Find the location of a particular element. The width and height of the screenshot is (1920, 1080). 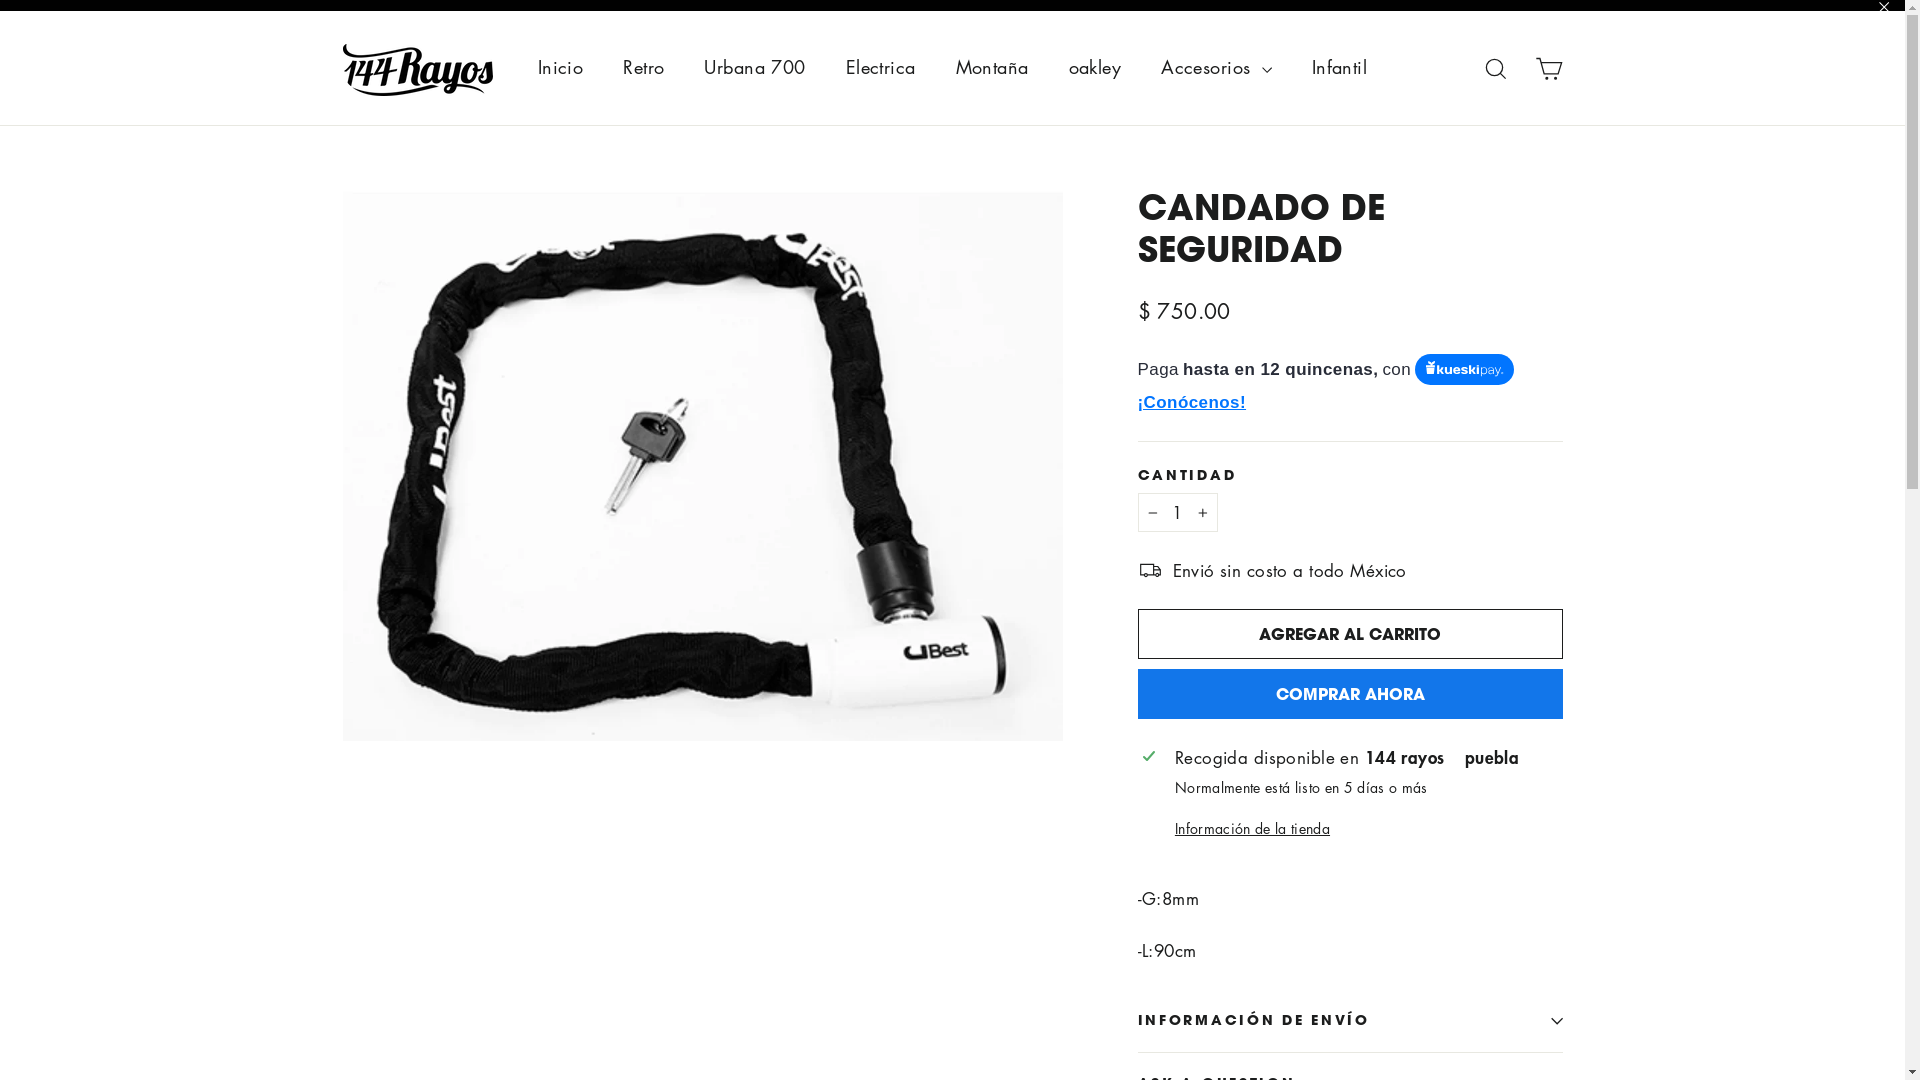

icon-search
Buscar is located at coordinates (1496, 68).